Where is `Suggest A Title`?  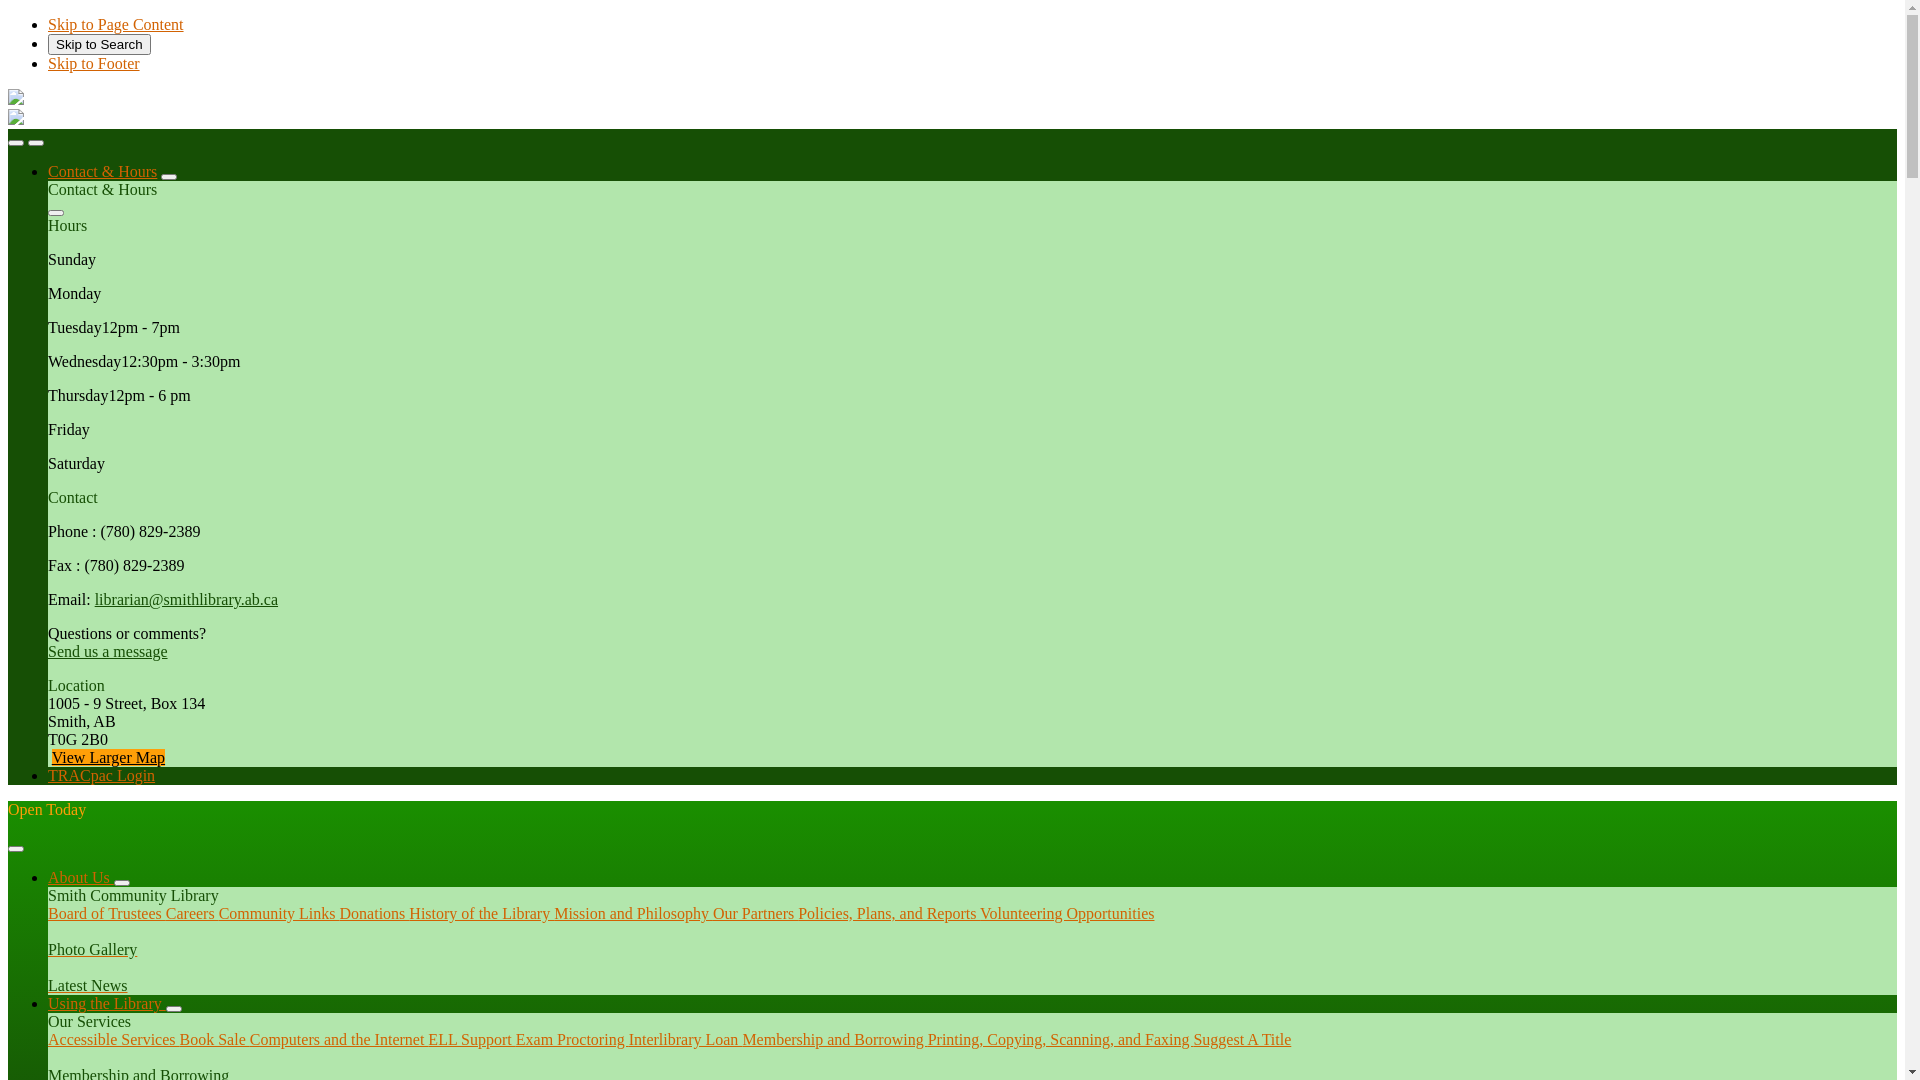
Suggest A Title is located at coordinates (1242, 1040).